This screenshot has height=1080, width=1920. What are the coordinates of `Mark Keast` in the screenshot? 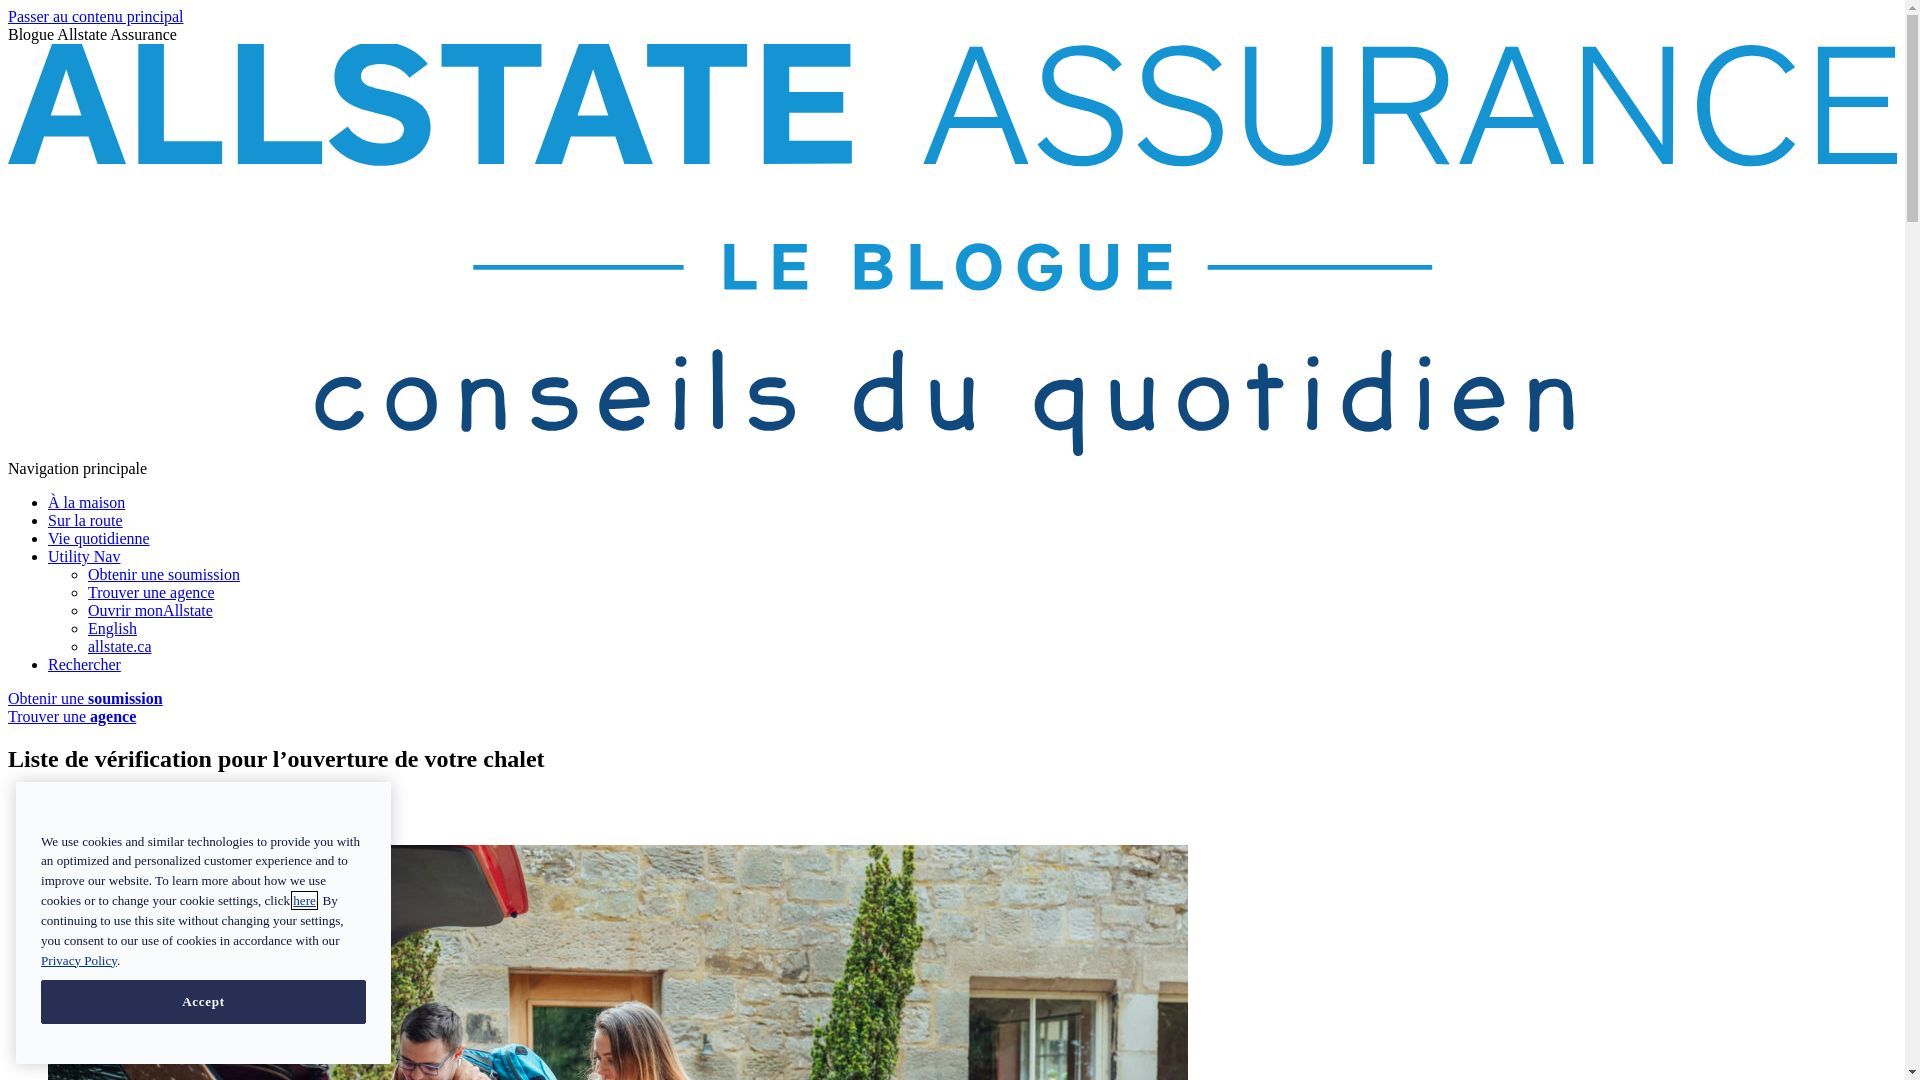 It's located at (110, 802).